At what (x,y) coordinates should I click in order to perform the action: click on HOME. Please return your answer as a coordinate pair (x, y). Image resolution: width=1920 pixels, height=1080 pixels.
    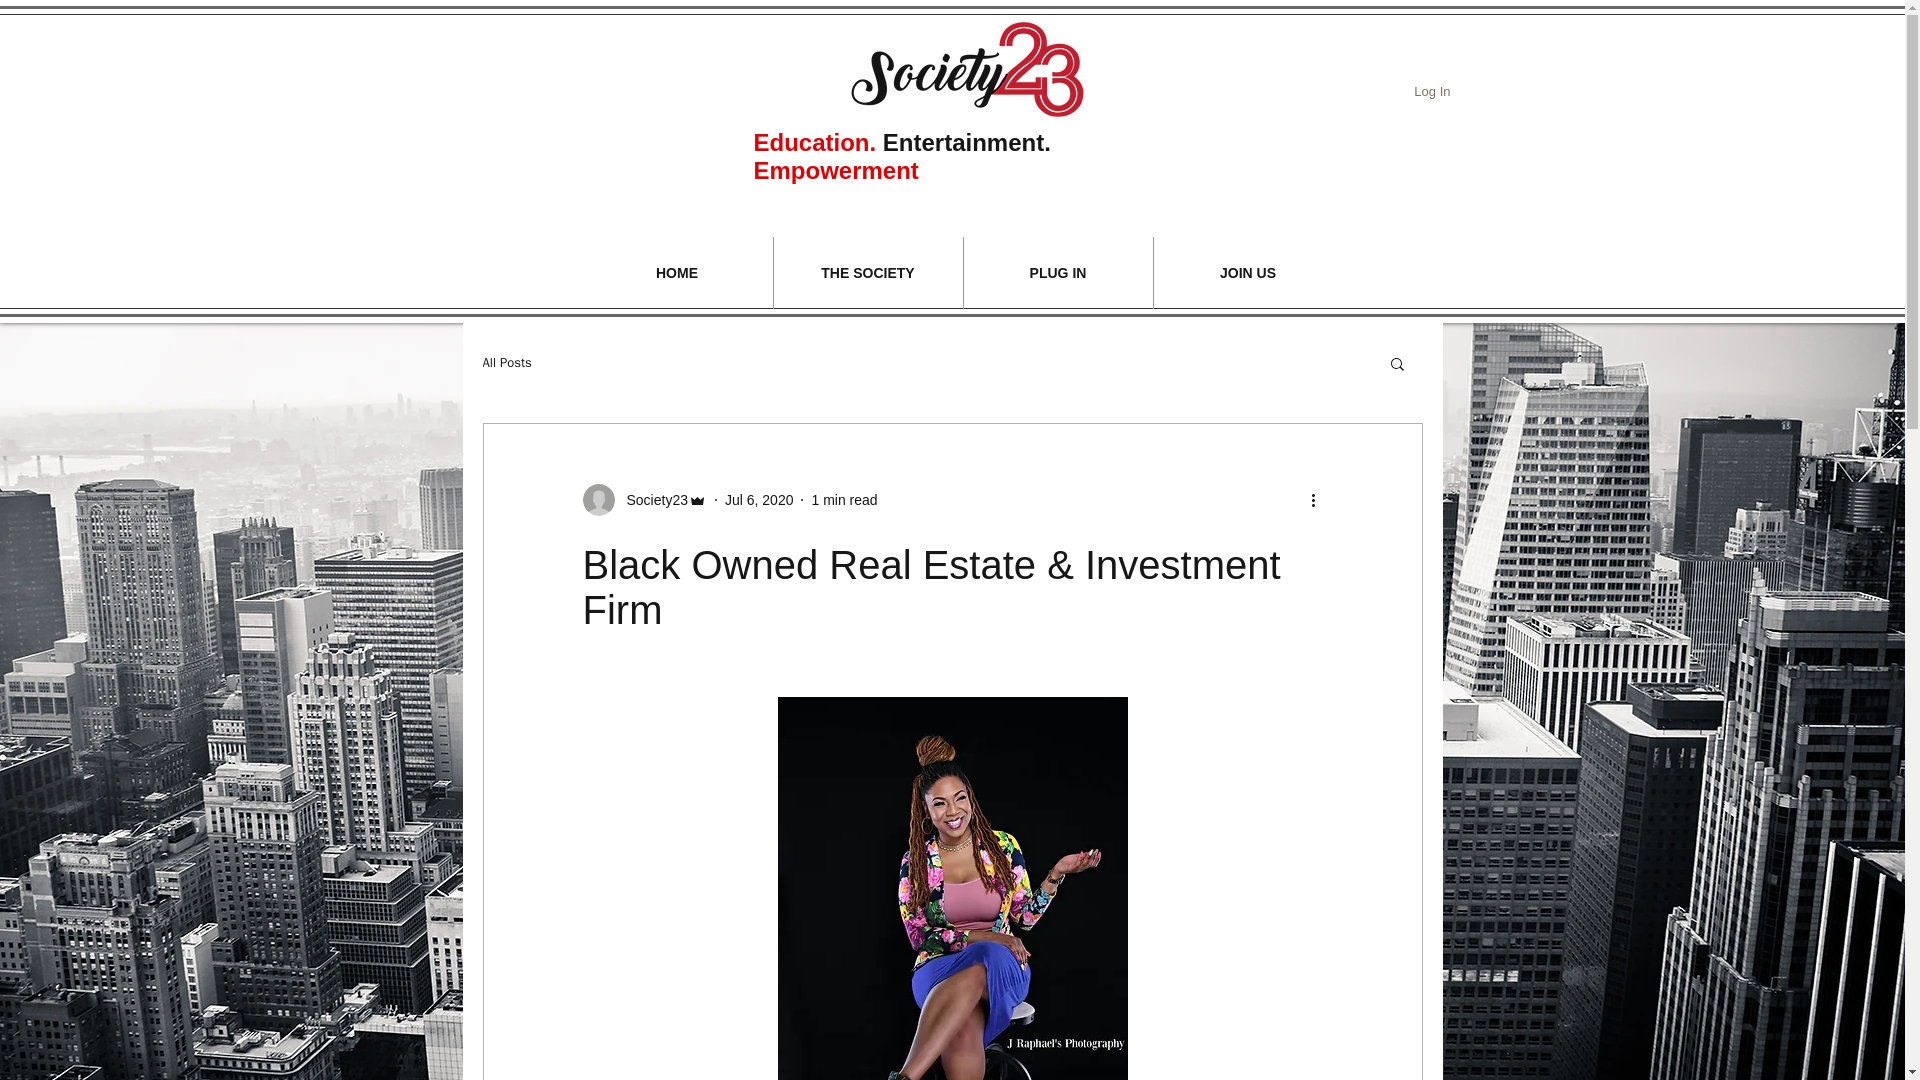
    Looking at the image, I should click on (677, 272).